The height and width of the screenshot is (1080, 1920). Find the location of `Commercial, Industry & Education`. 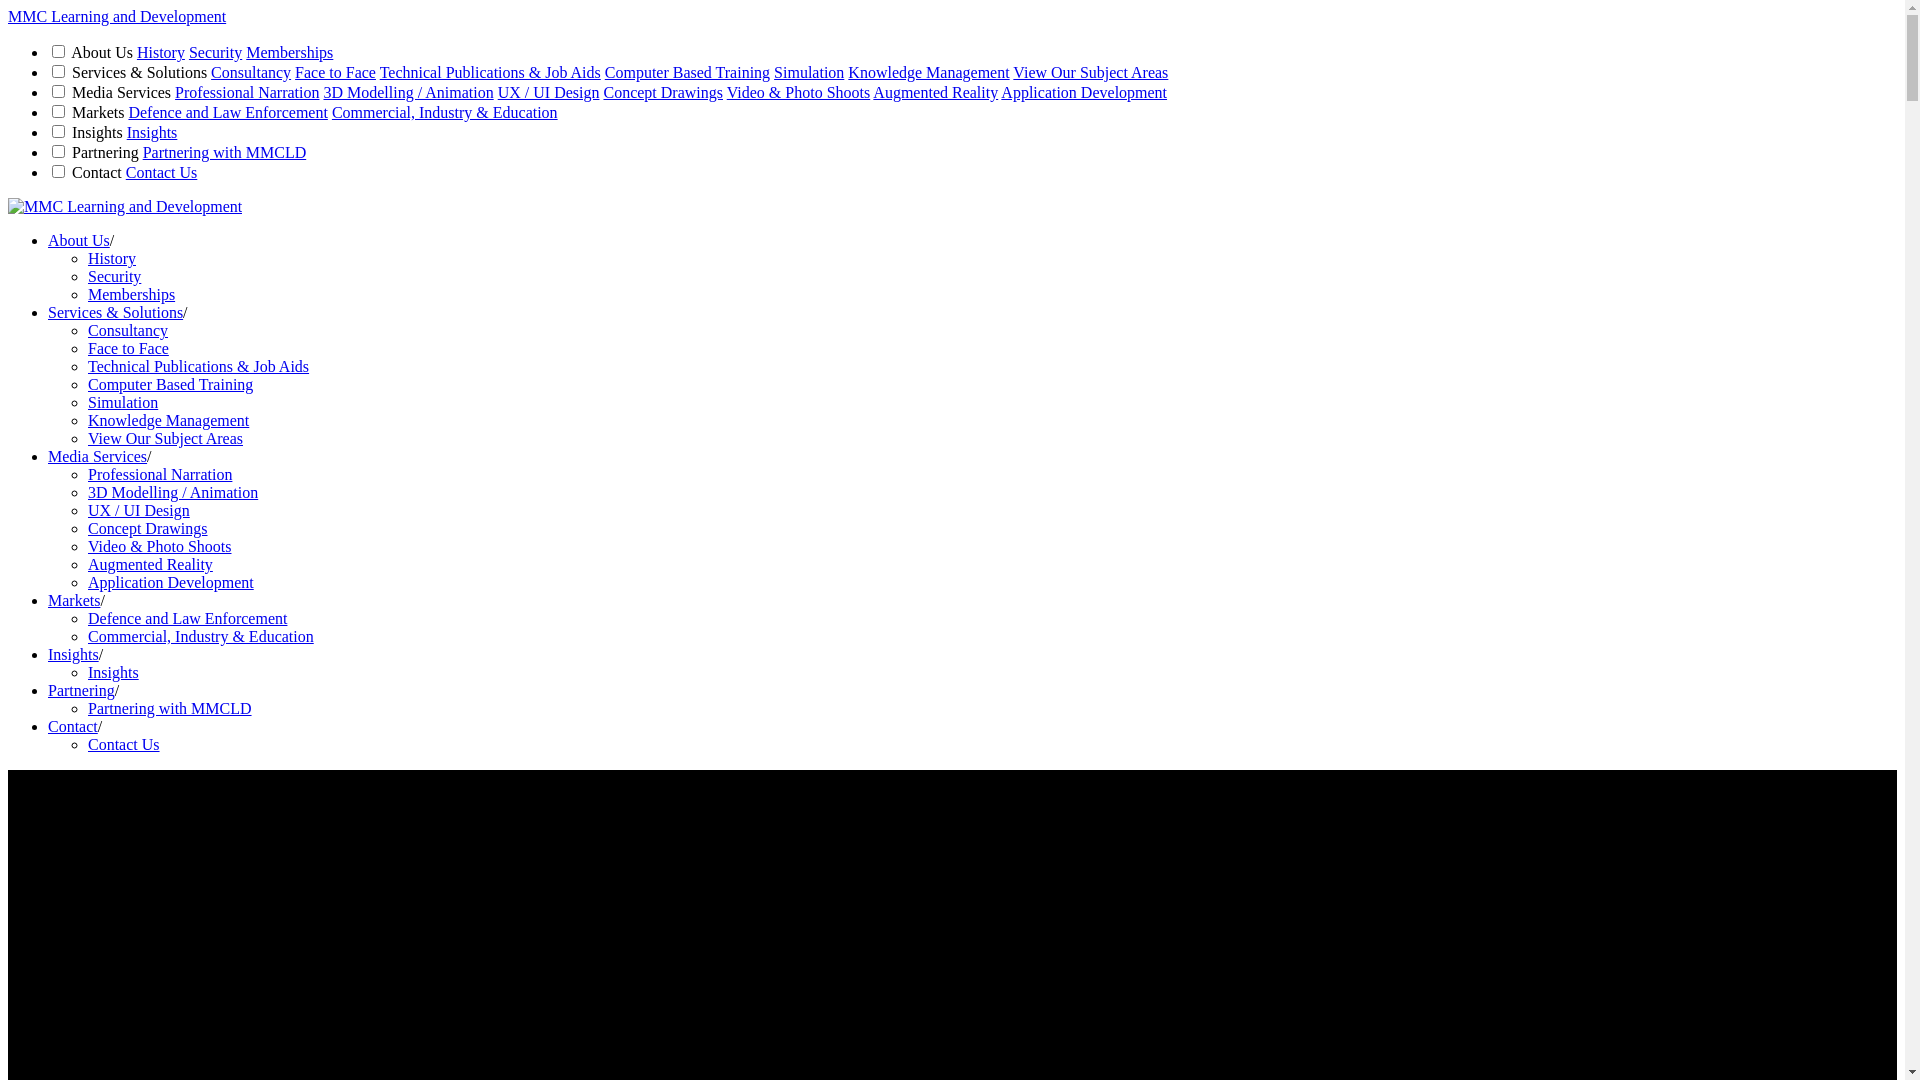

Commercial, Industry & Education is located at coordinates (201, 636).